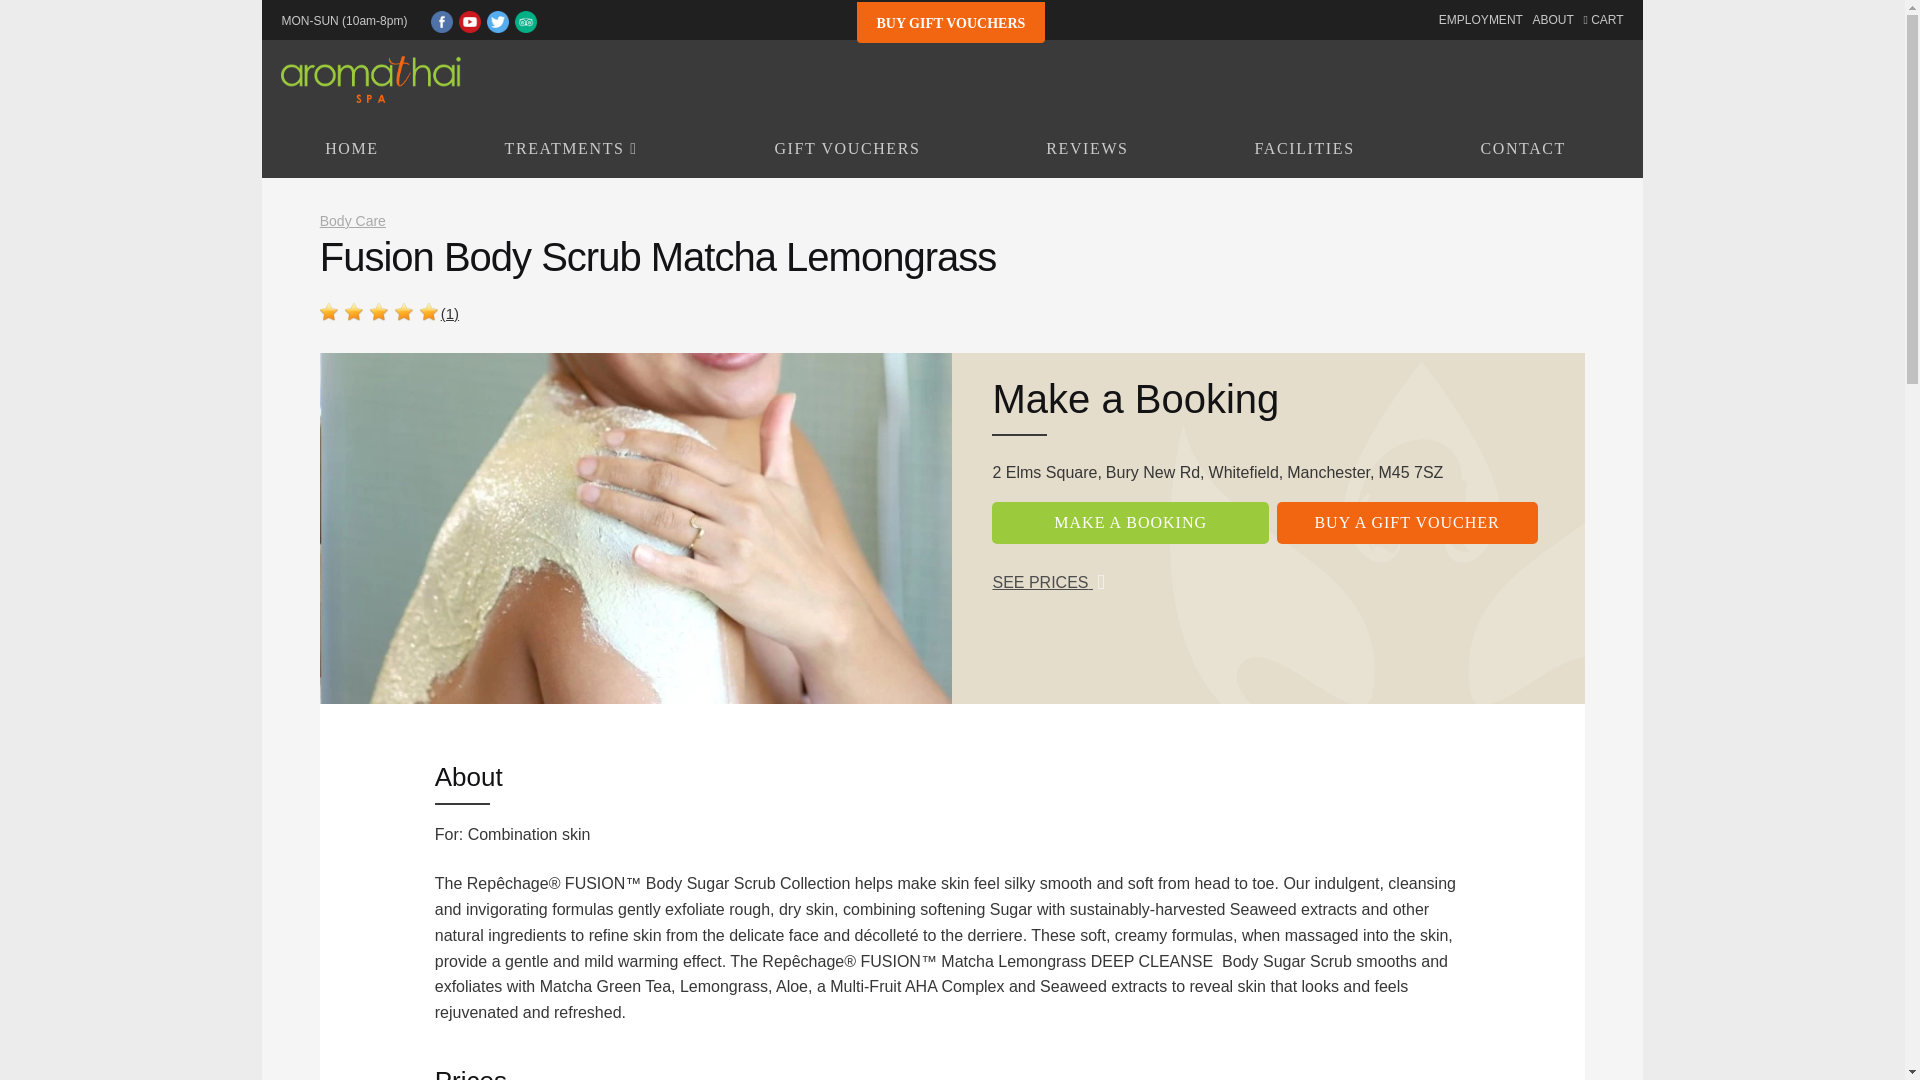  What do you see at coordinates (1602, 20) in the screenshot?
I see `CART` at bounding box center [1602, 20].